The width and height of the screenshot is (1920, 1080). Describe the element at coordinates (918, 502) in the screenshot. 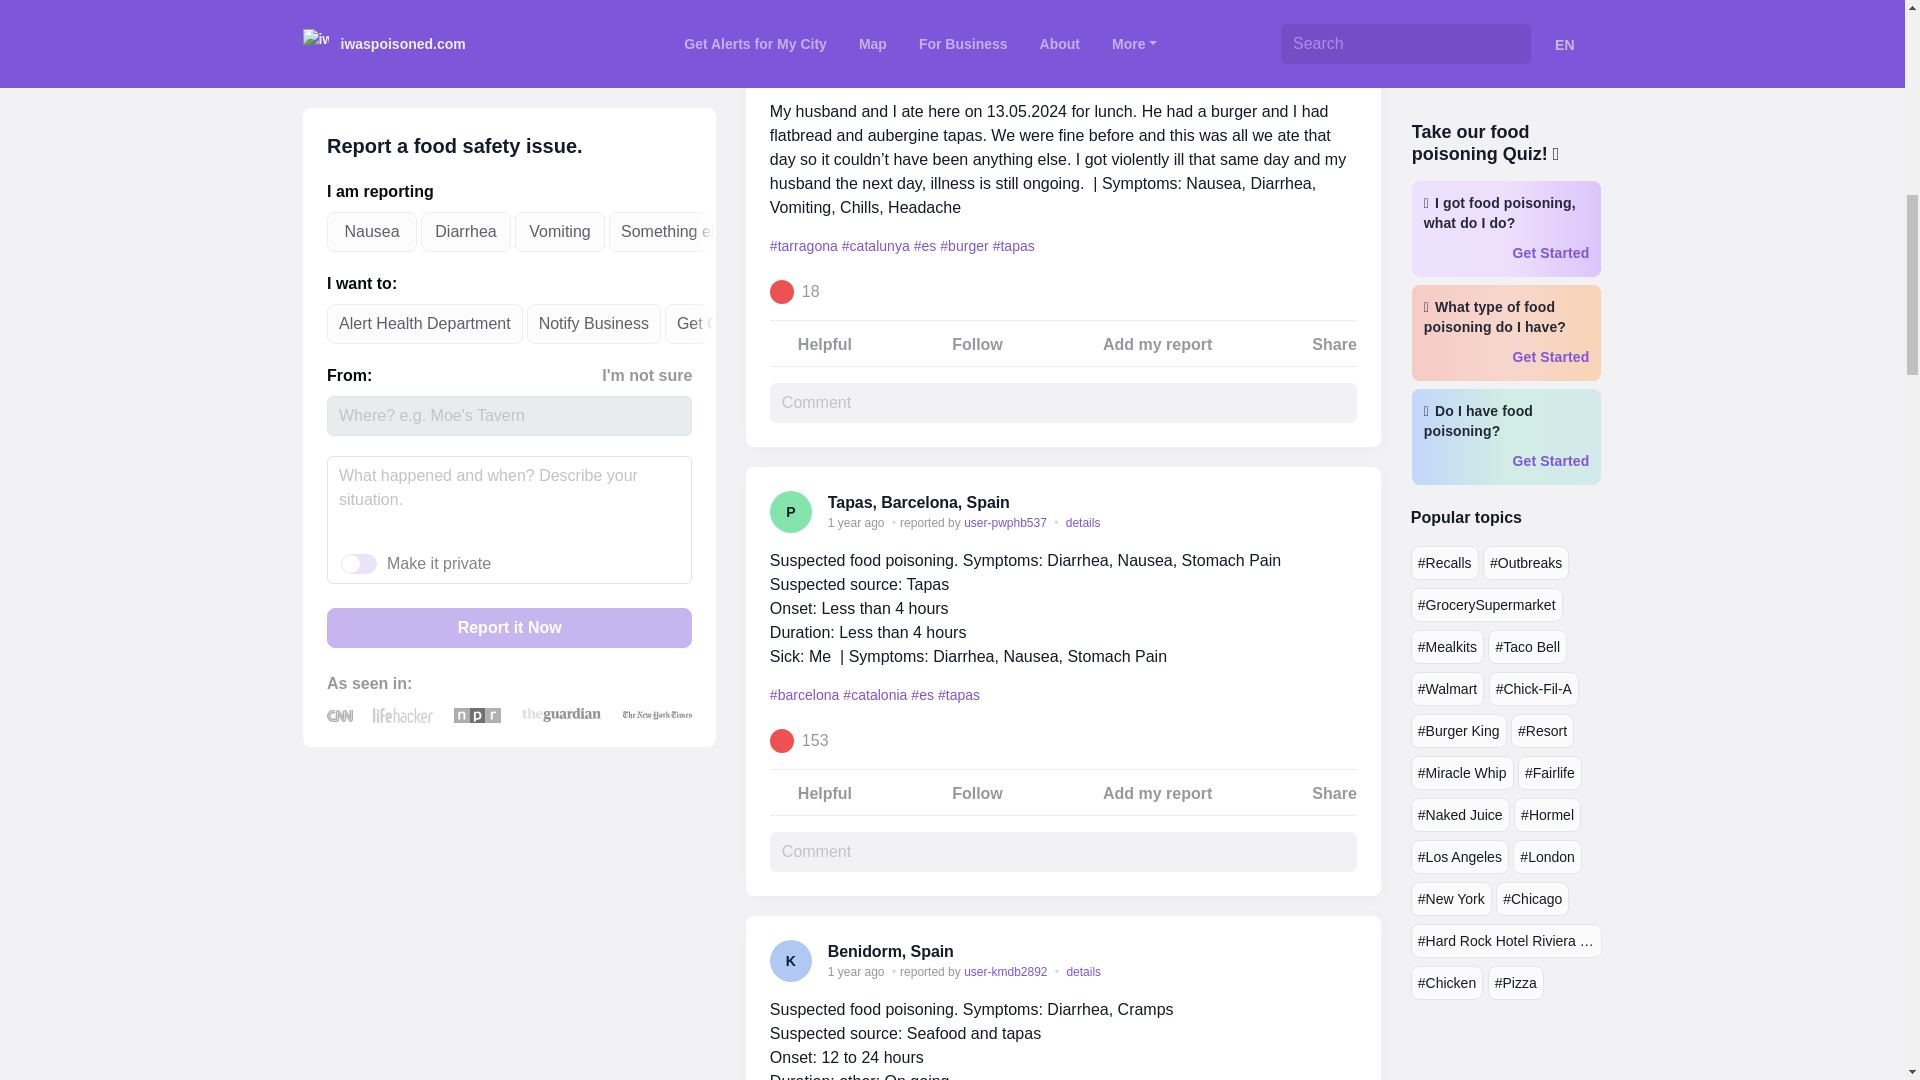

I see `Tapas, Barcelona, Spain` at that location.